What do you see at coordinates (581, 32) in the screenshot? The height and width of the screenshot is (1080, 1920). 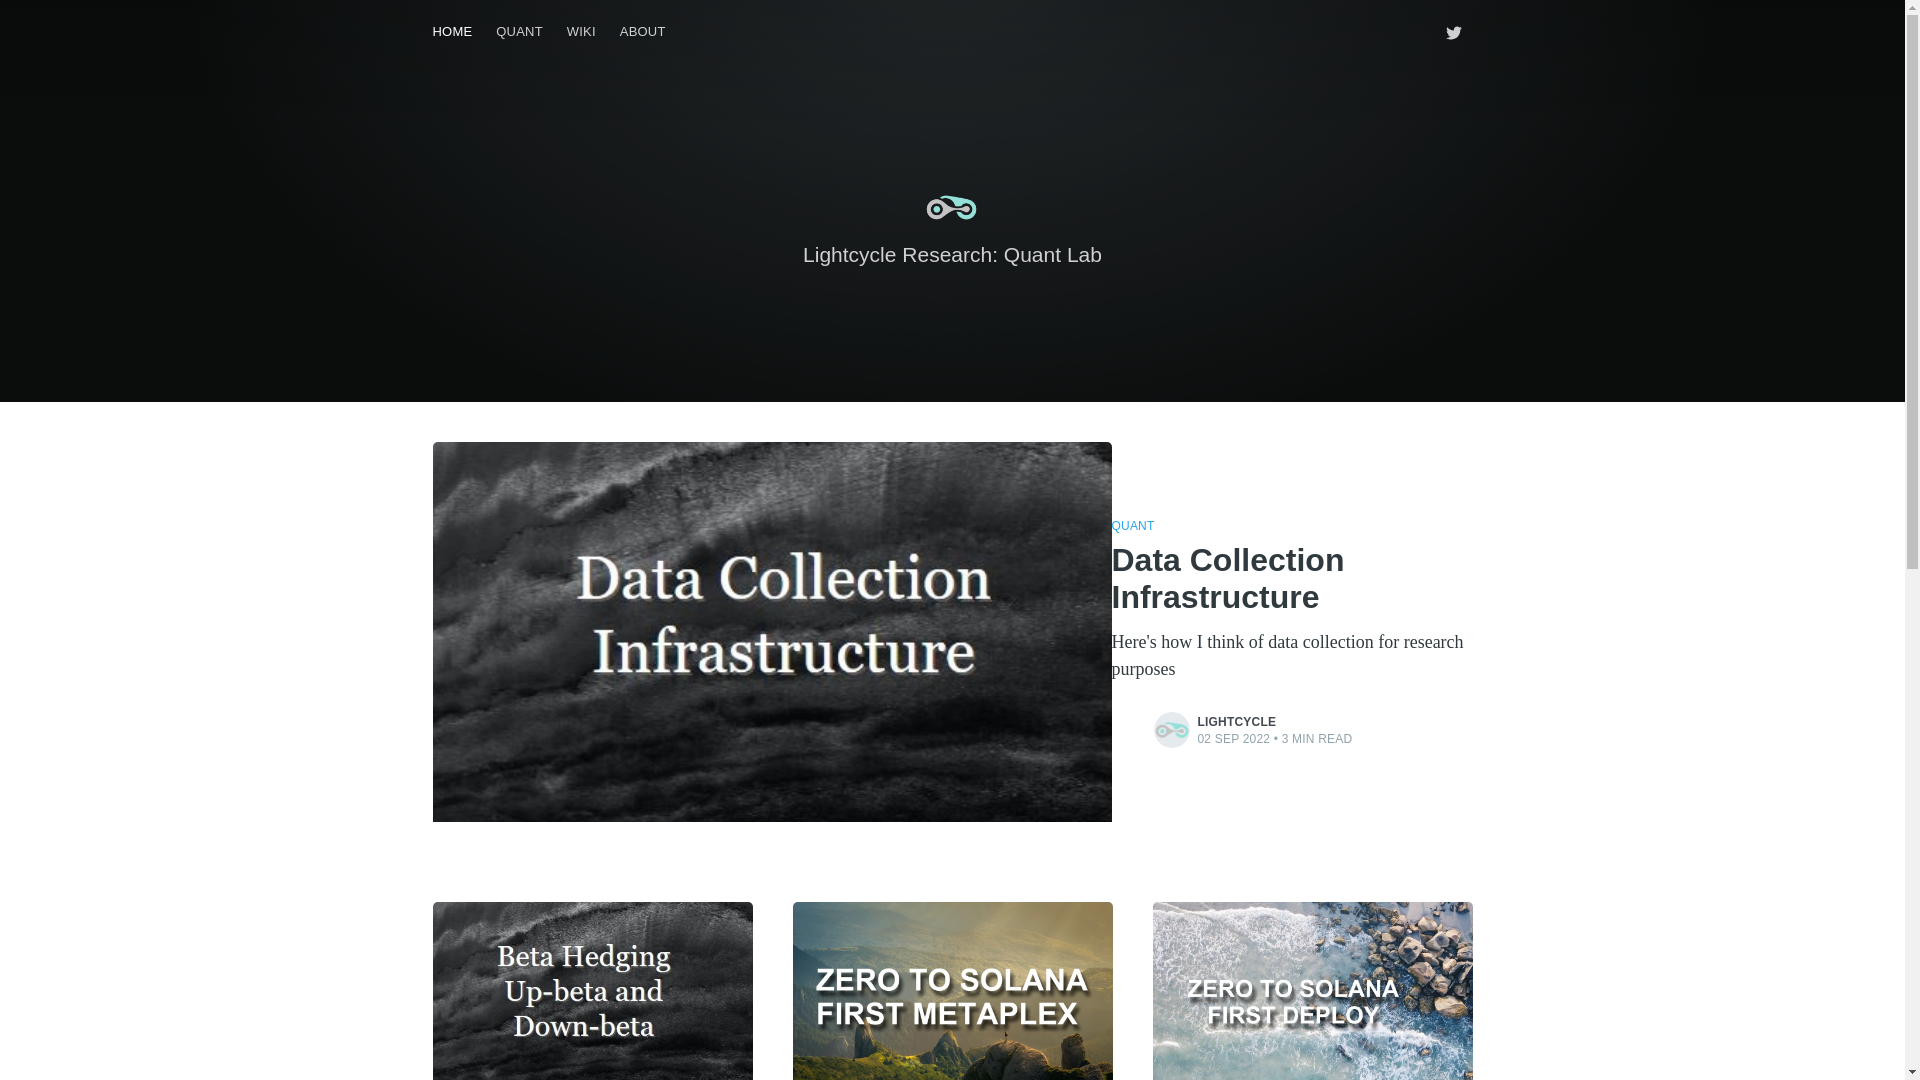 I see `WIKI` at bounding box center [581, 32].